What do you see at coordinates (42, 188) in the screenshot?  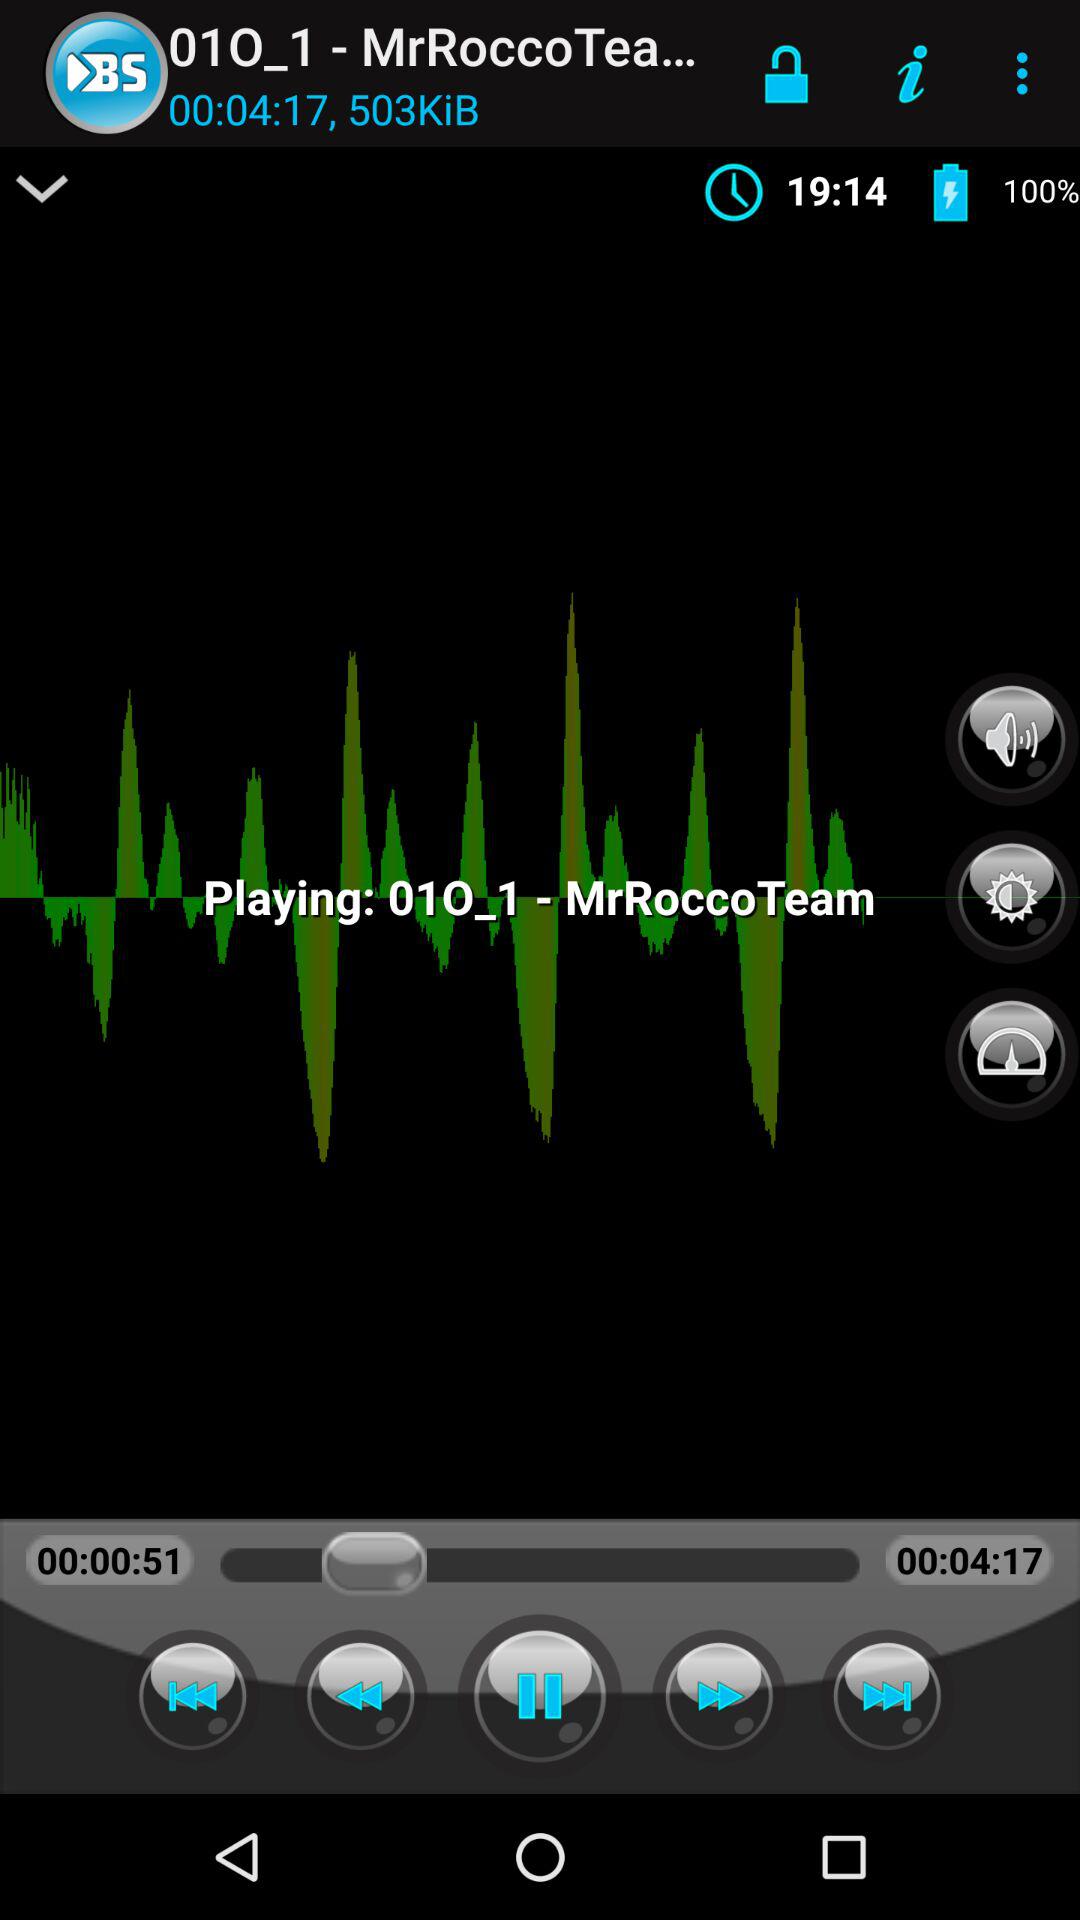 I see `choose the app next to the 00 04 17` at bounding box center [42, 188].